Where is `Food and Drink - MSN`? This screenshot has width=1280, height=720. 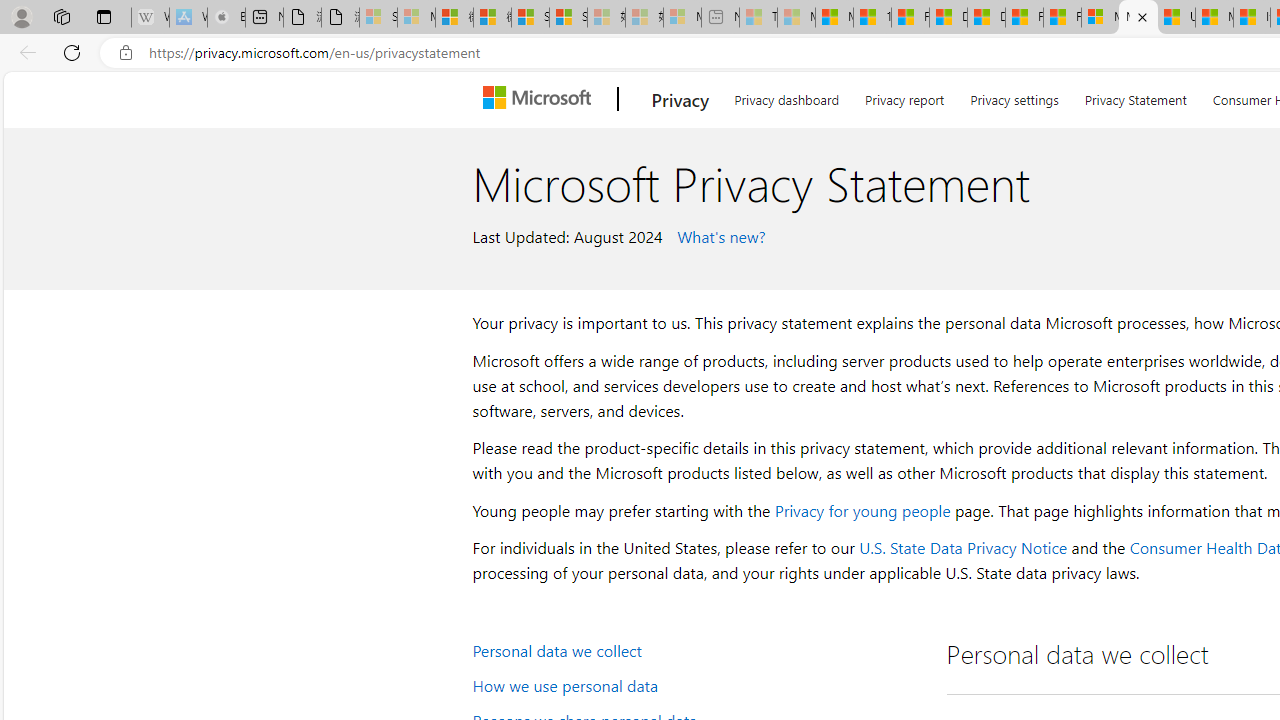 Food and Drink - MSN is located at coordinates (910, 18).